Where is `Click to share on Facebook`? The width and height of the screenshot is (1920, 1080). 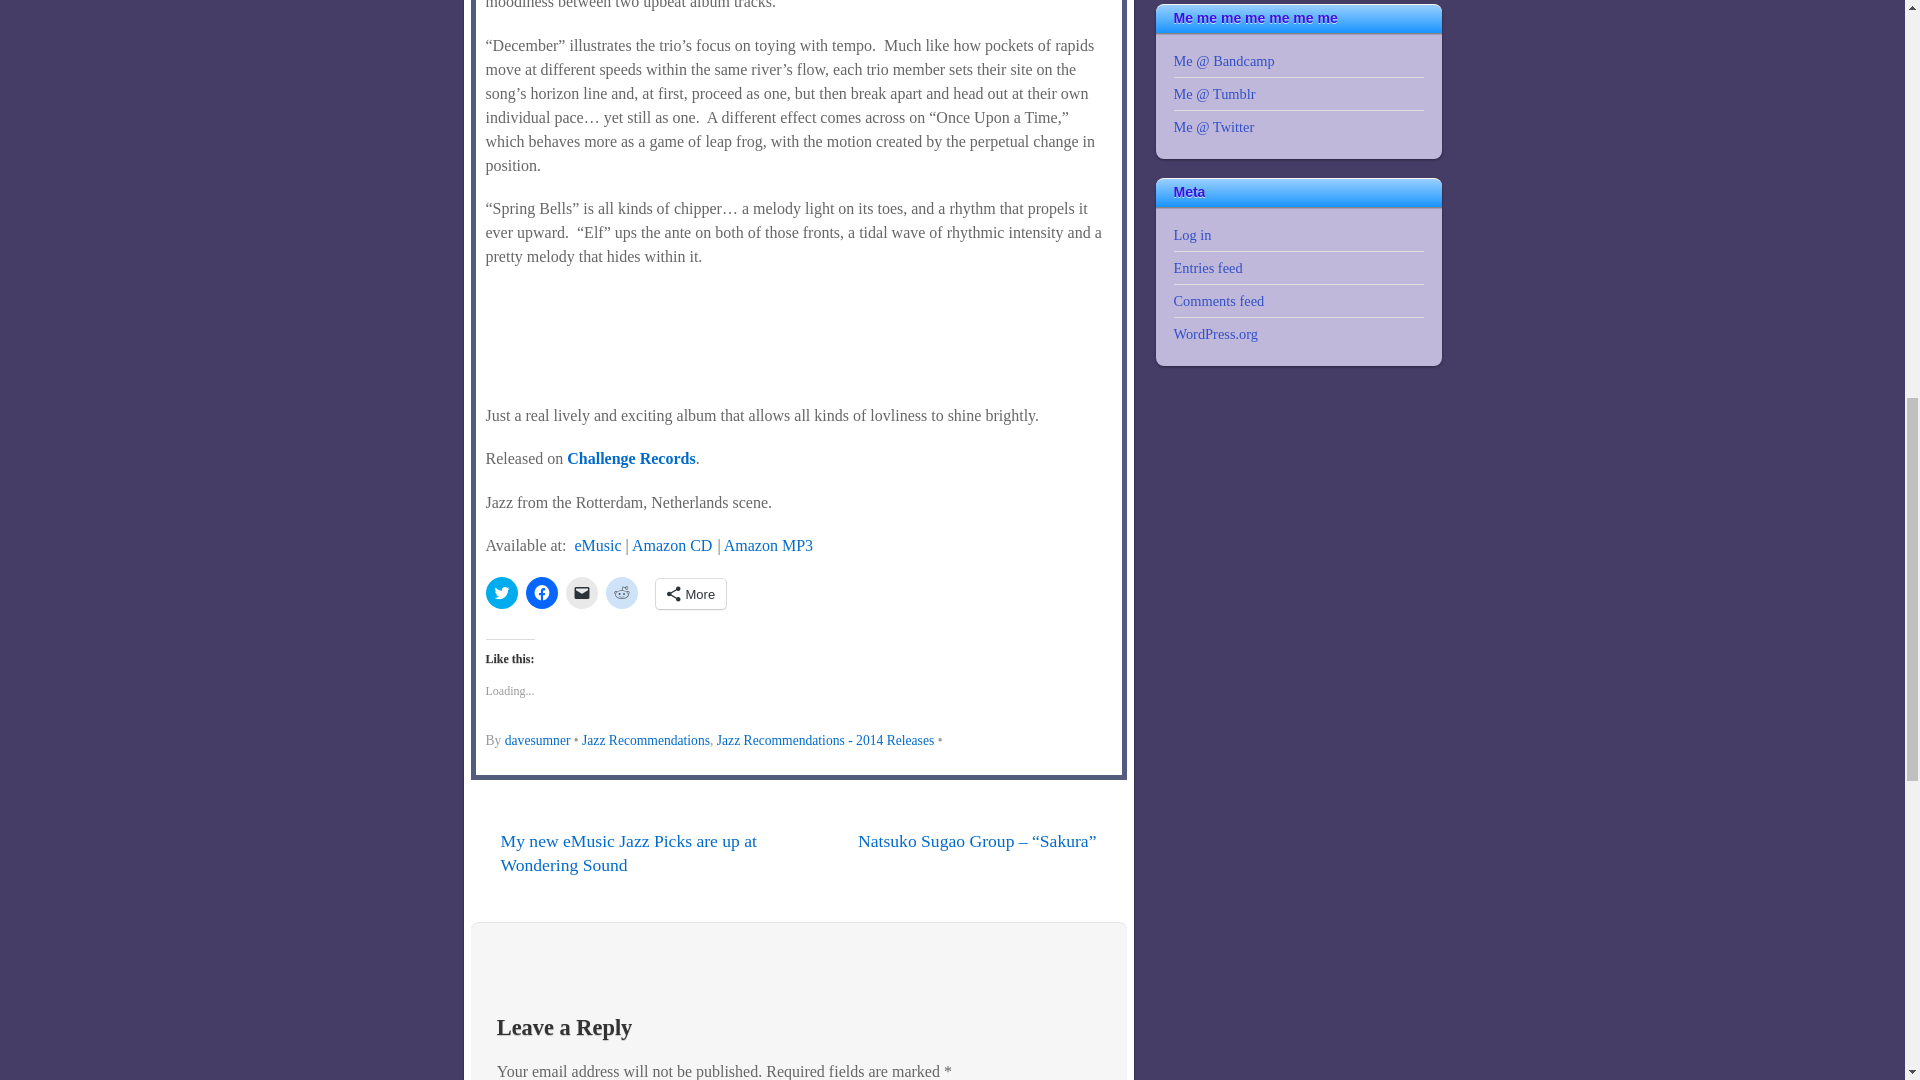
Click to share on Facebook is located at coordinates (542, 592).